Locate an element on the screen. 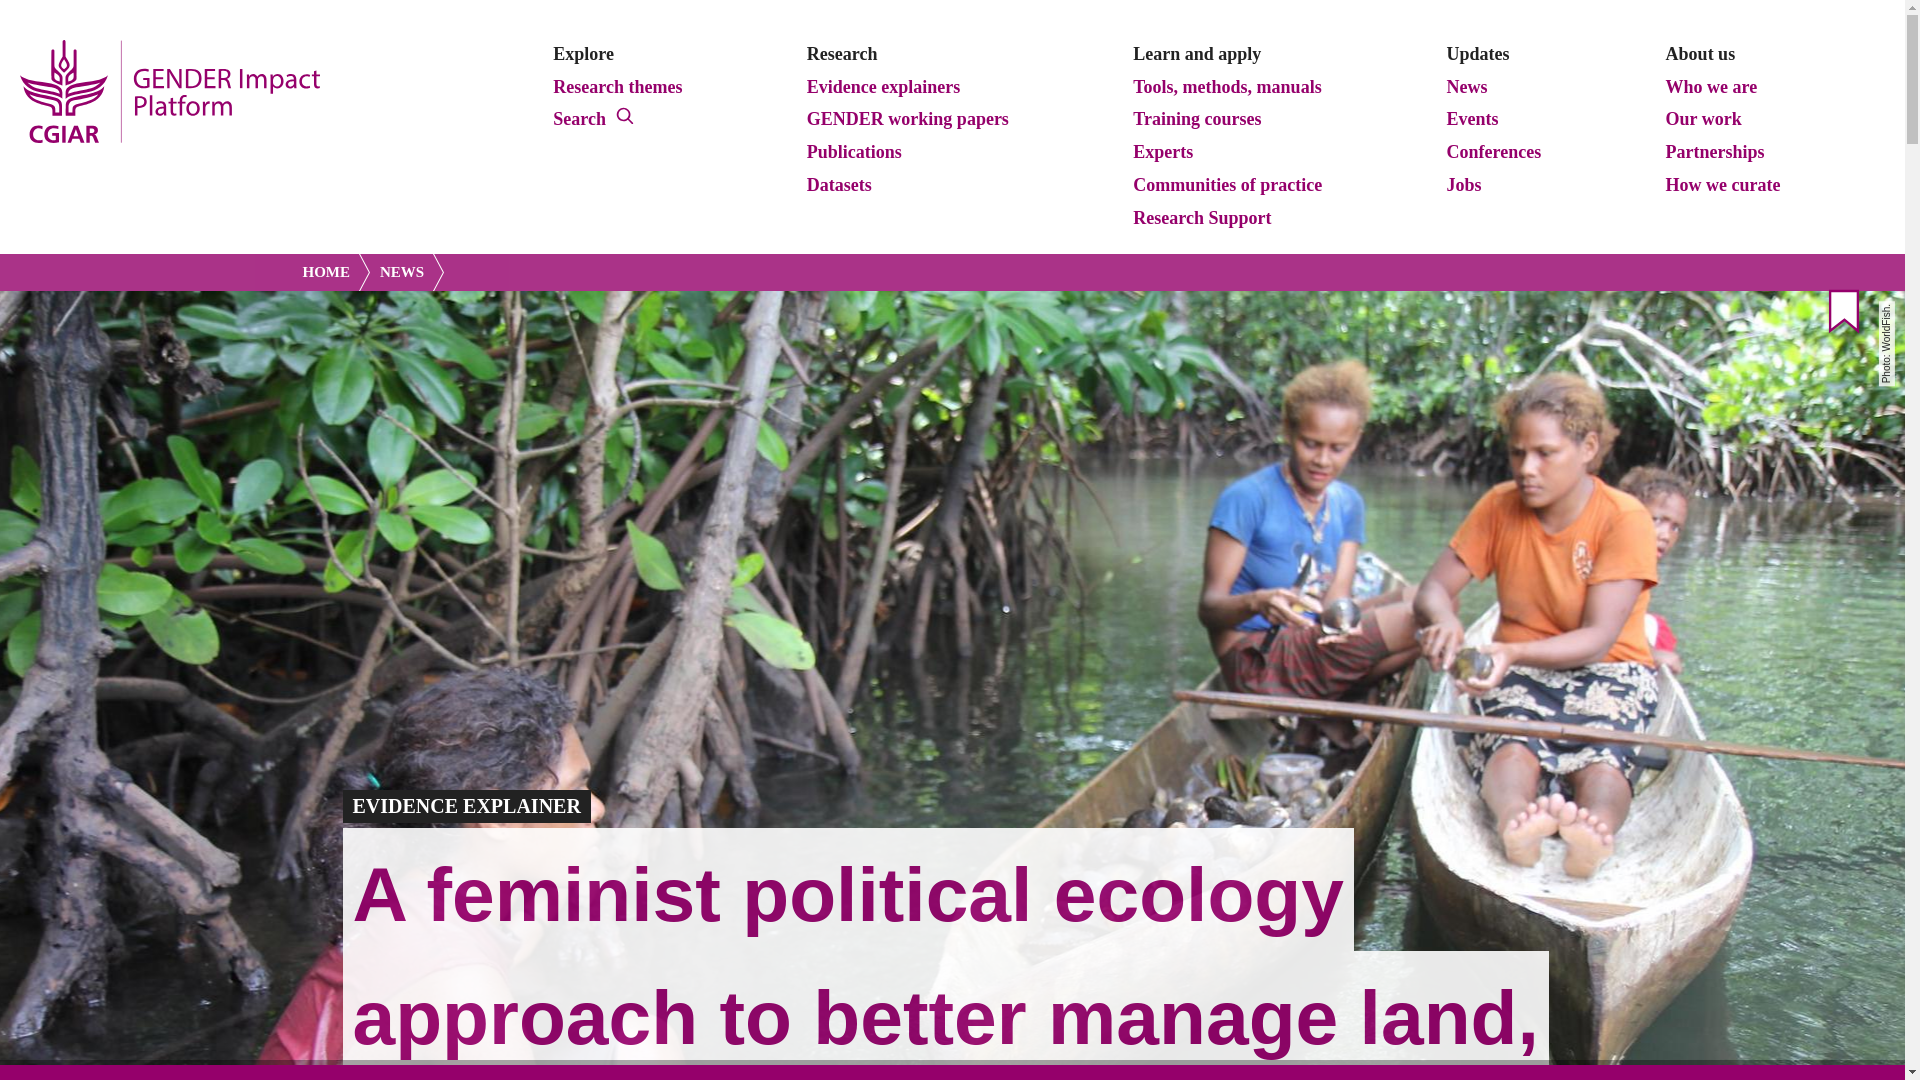  Communities of practice is located at coordinates (1228, 185).